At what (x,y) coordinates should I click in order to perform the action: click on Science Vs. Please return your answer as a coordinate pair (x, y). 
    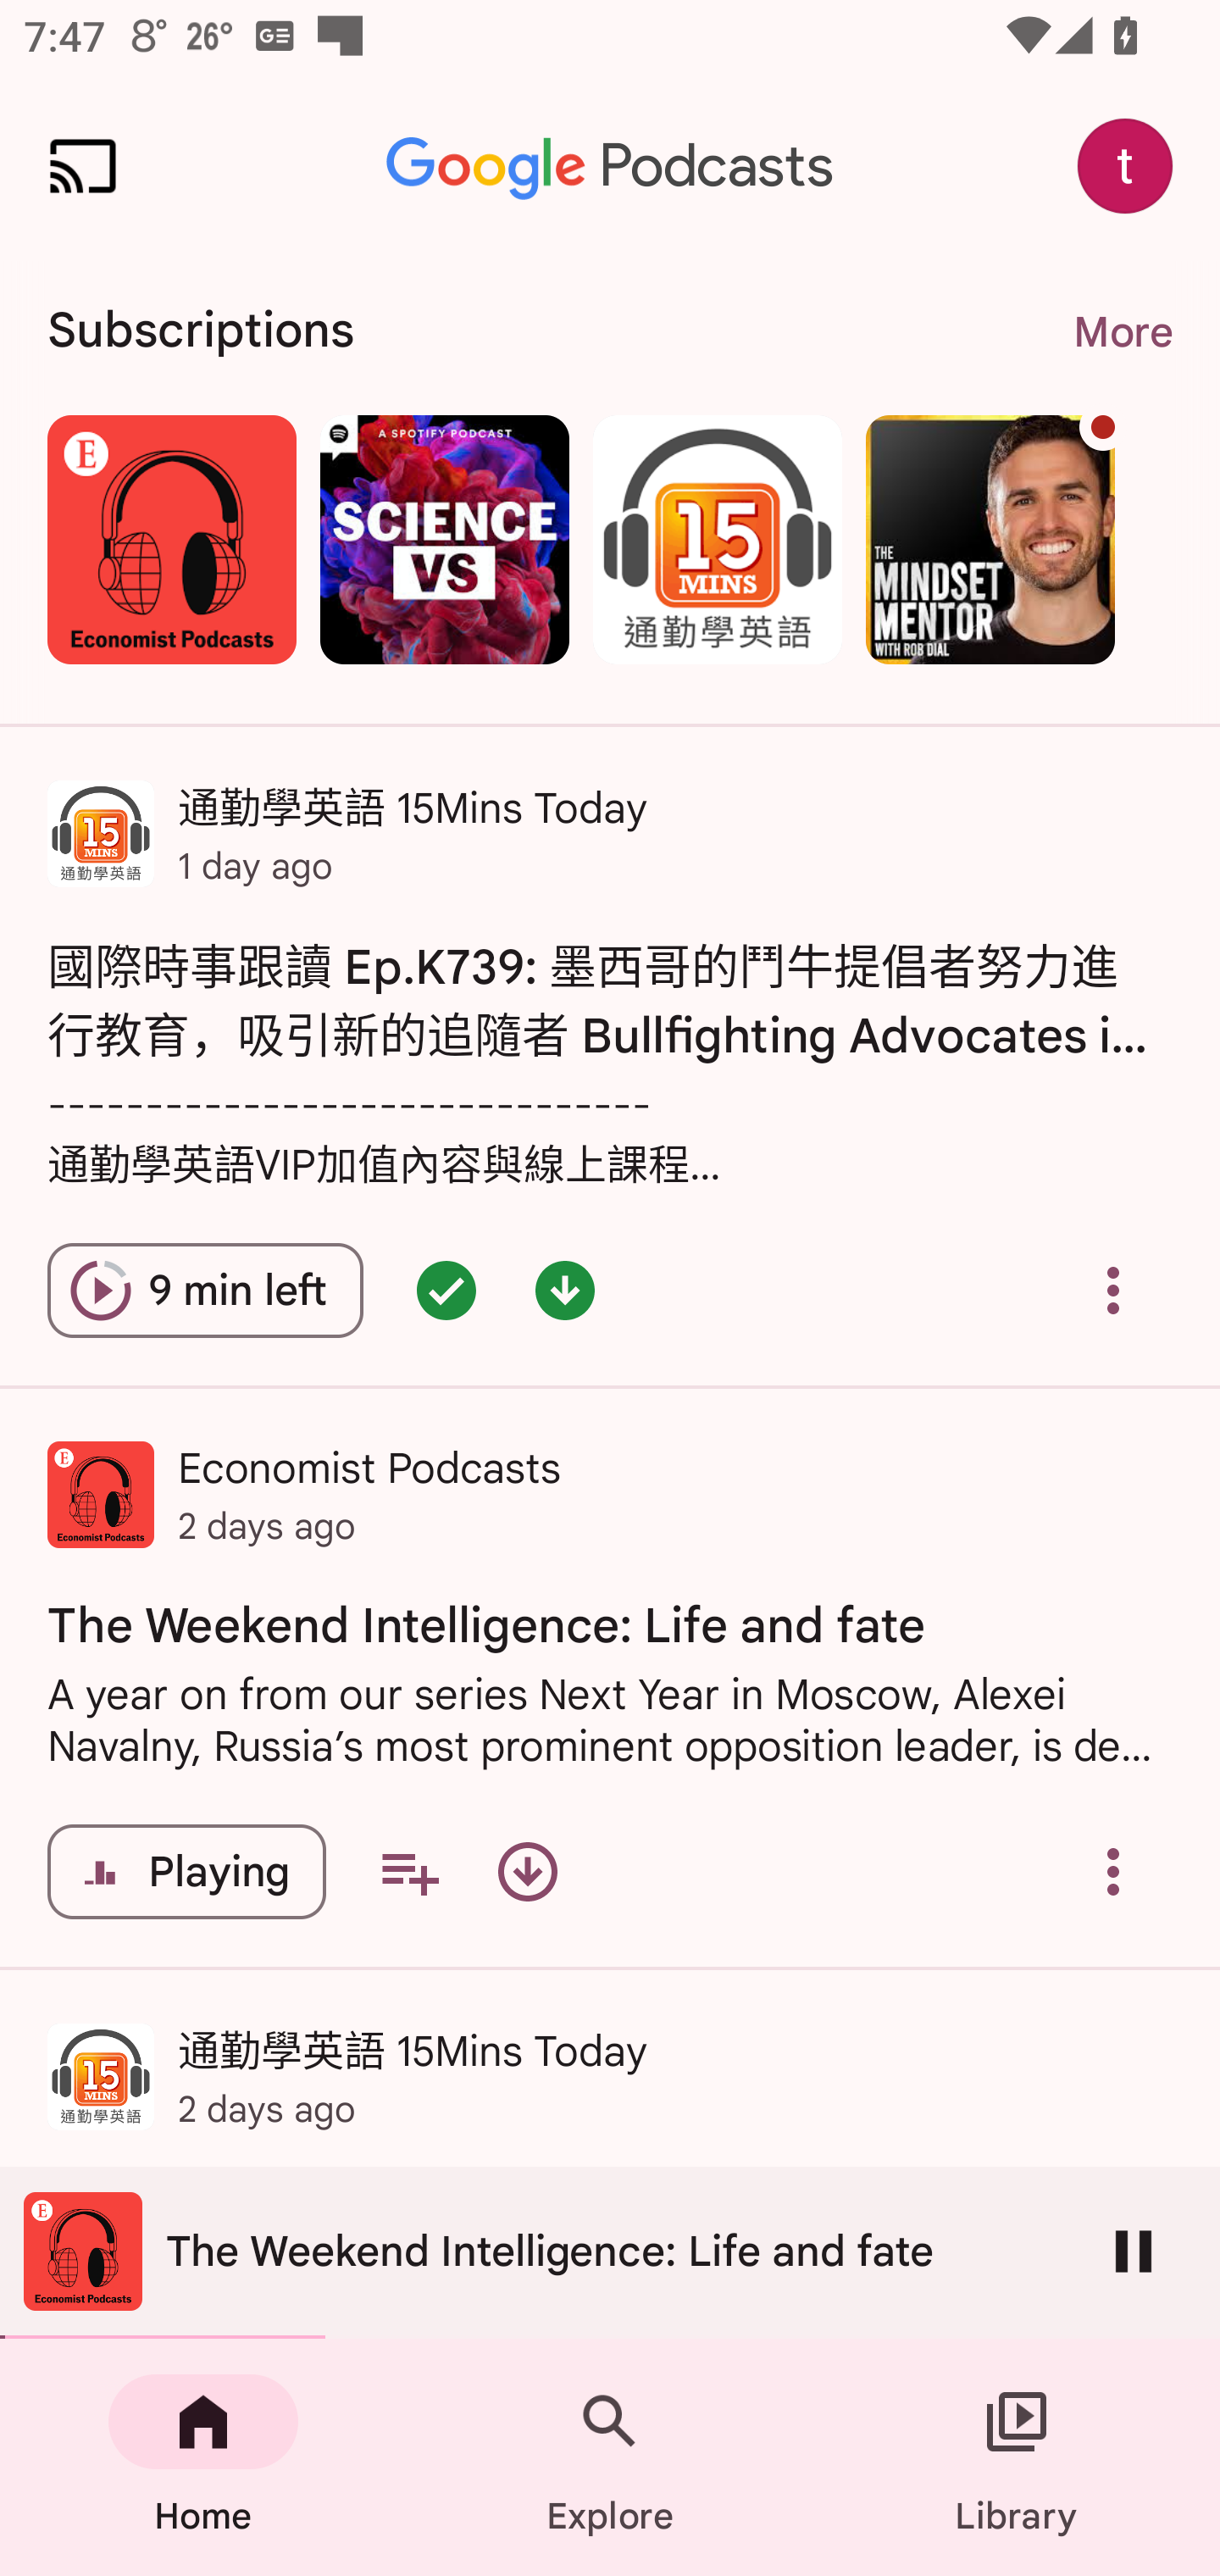
    Looking at the image, I should click on (444, 539).